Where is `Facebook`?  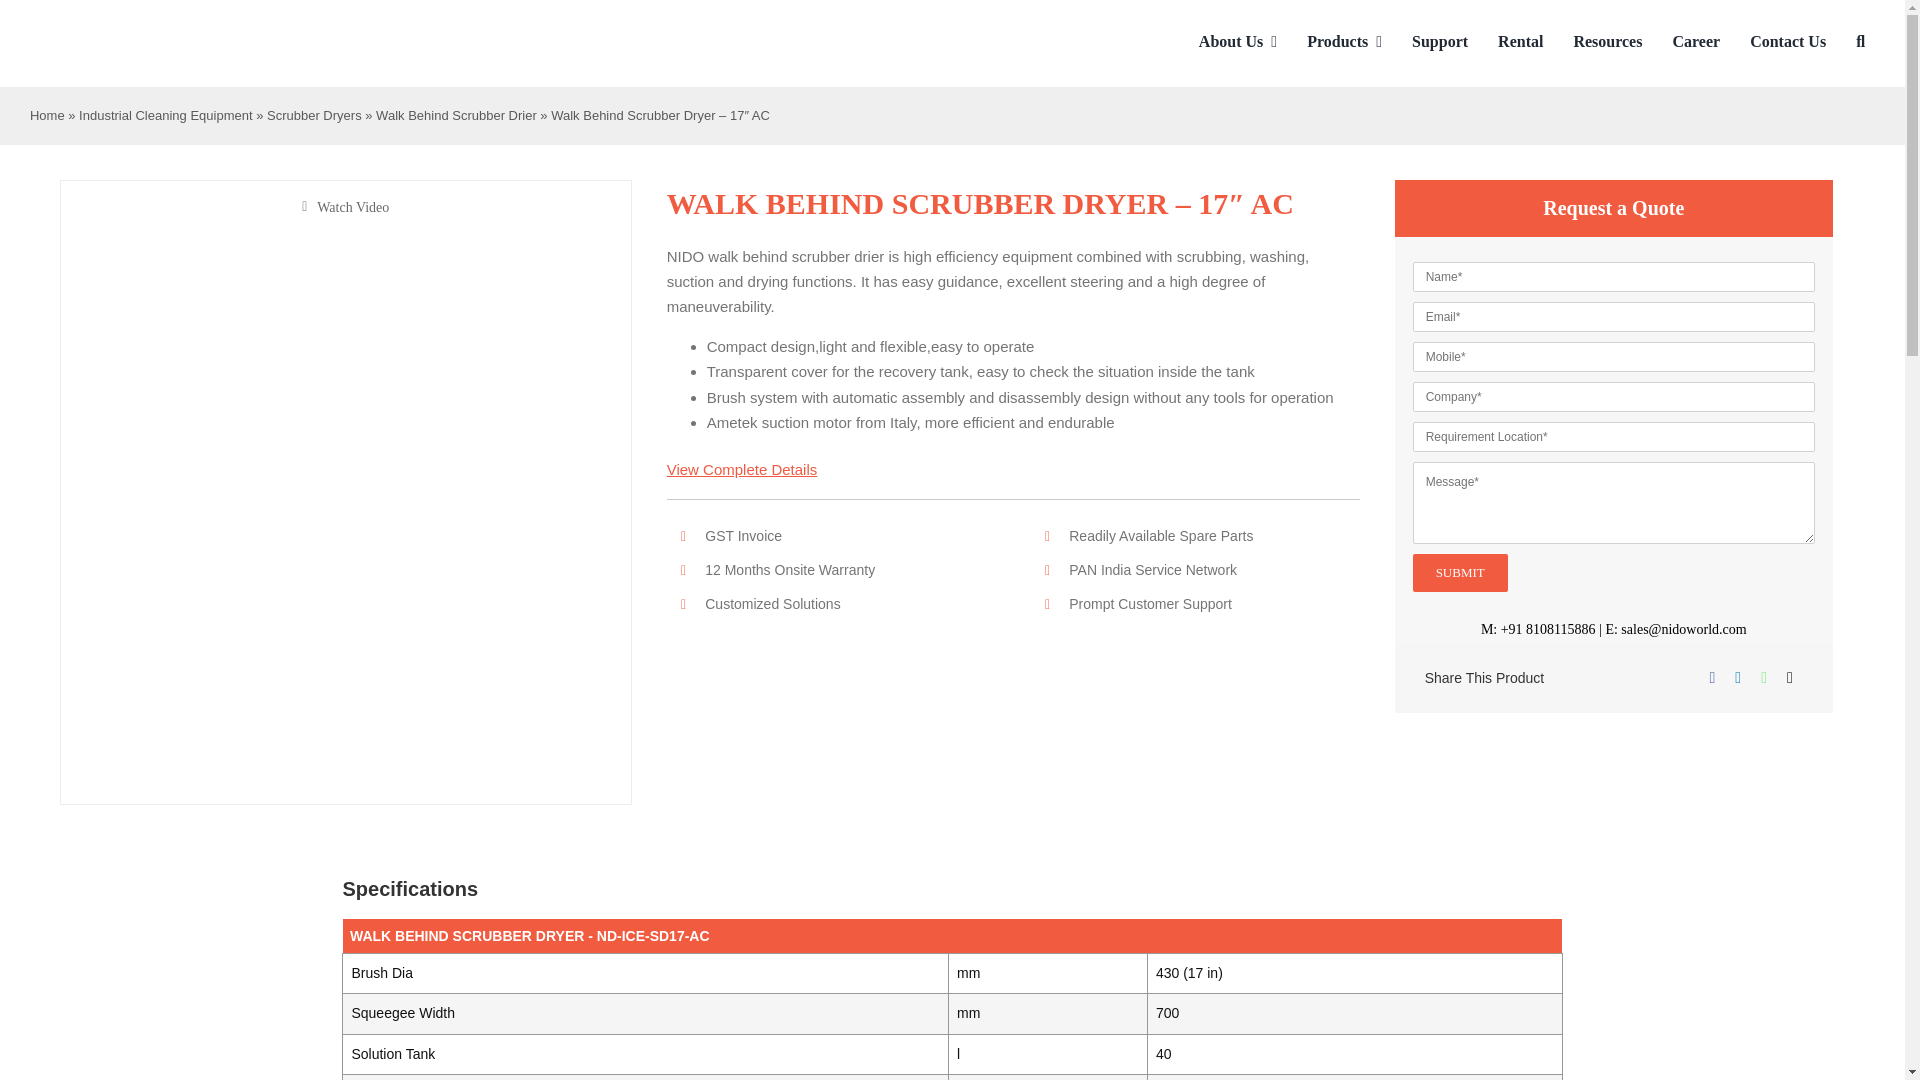 Facebook is located at coordinates (1712, 678).